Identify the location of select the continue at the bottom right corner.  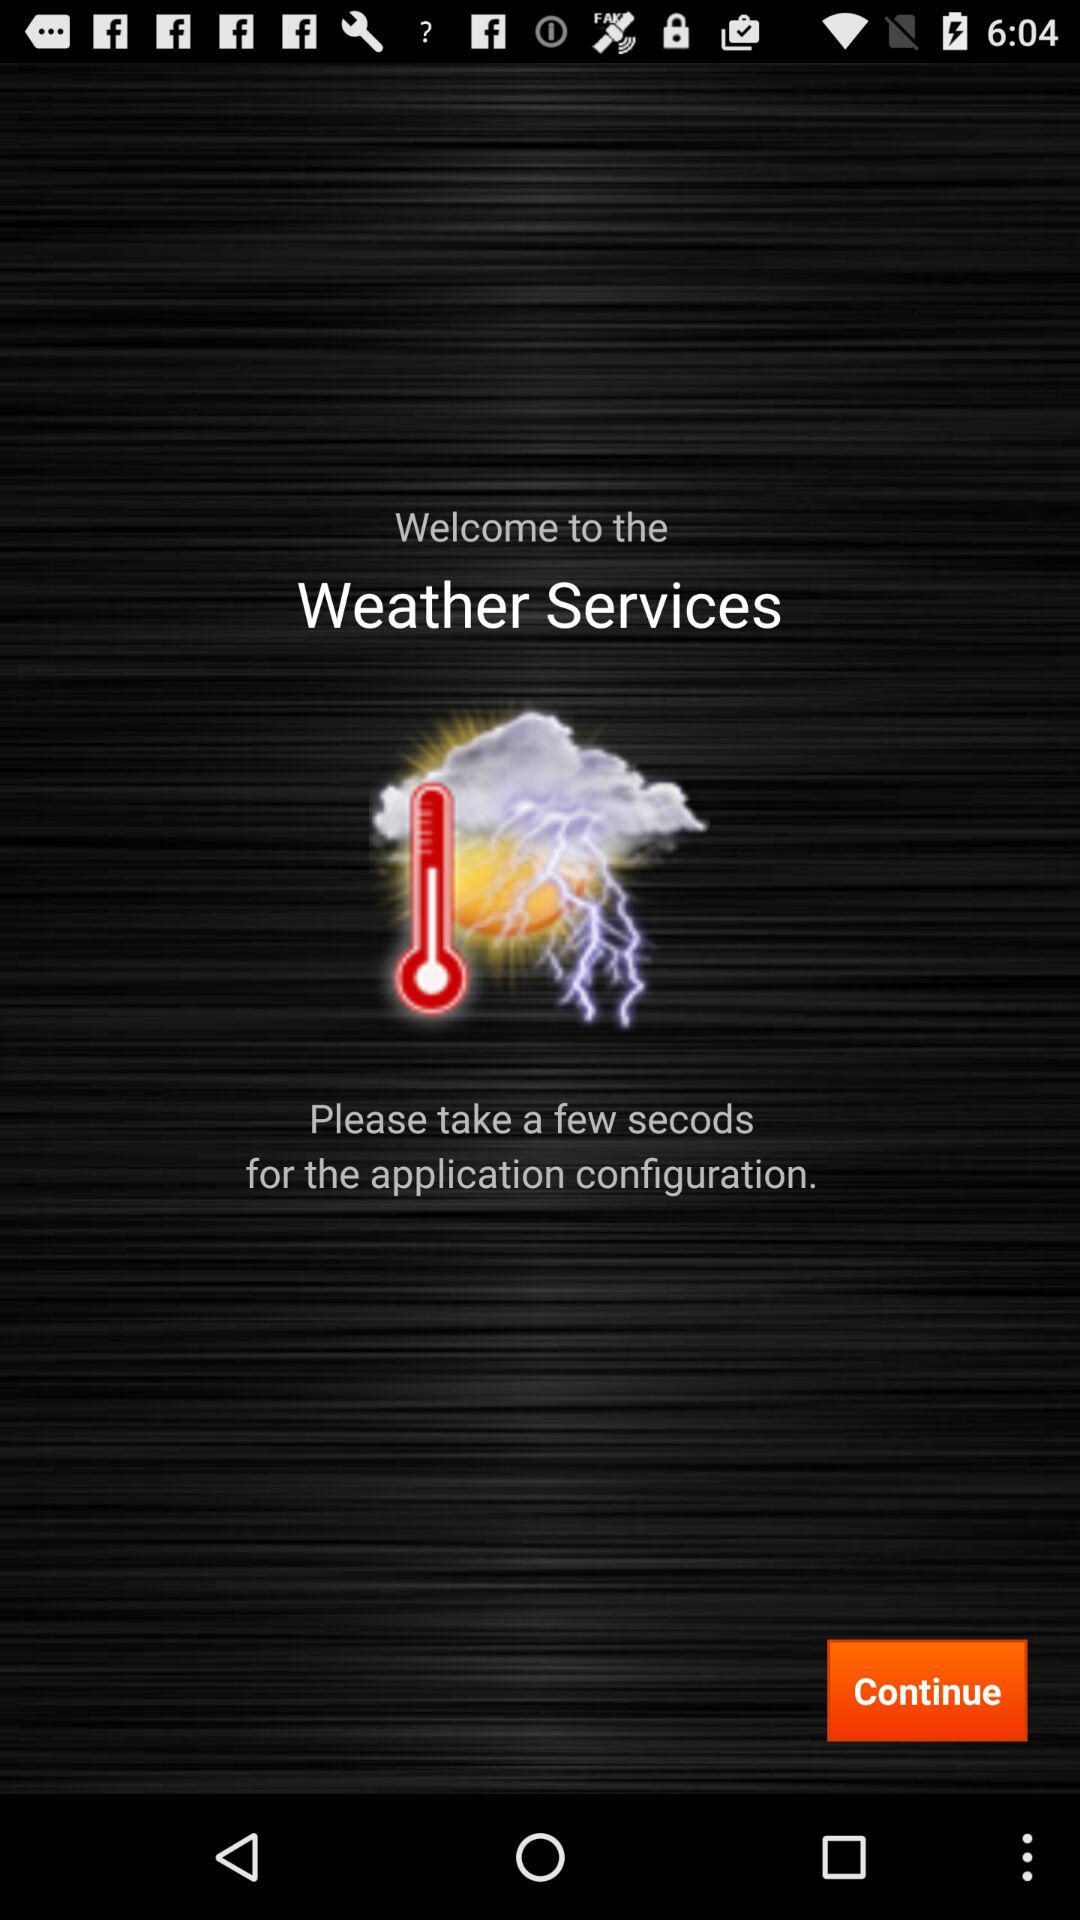
(927, 1690).